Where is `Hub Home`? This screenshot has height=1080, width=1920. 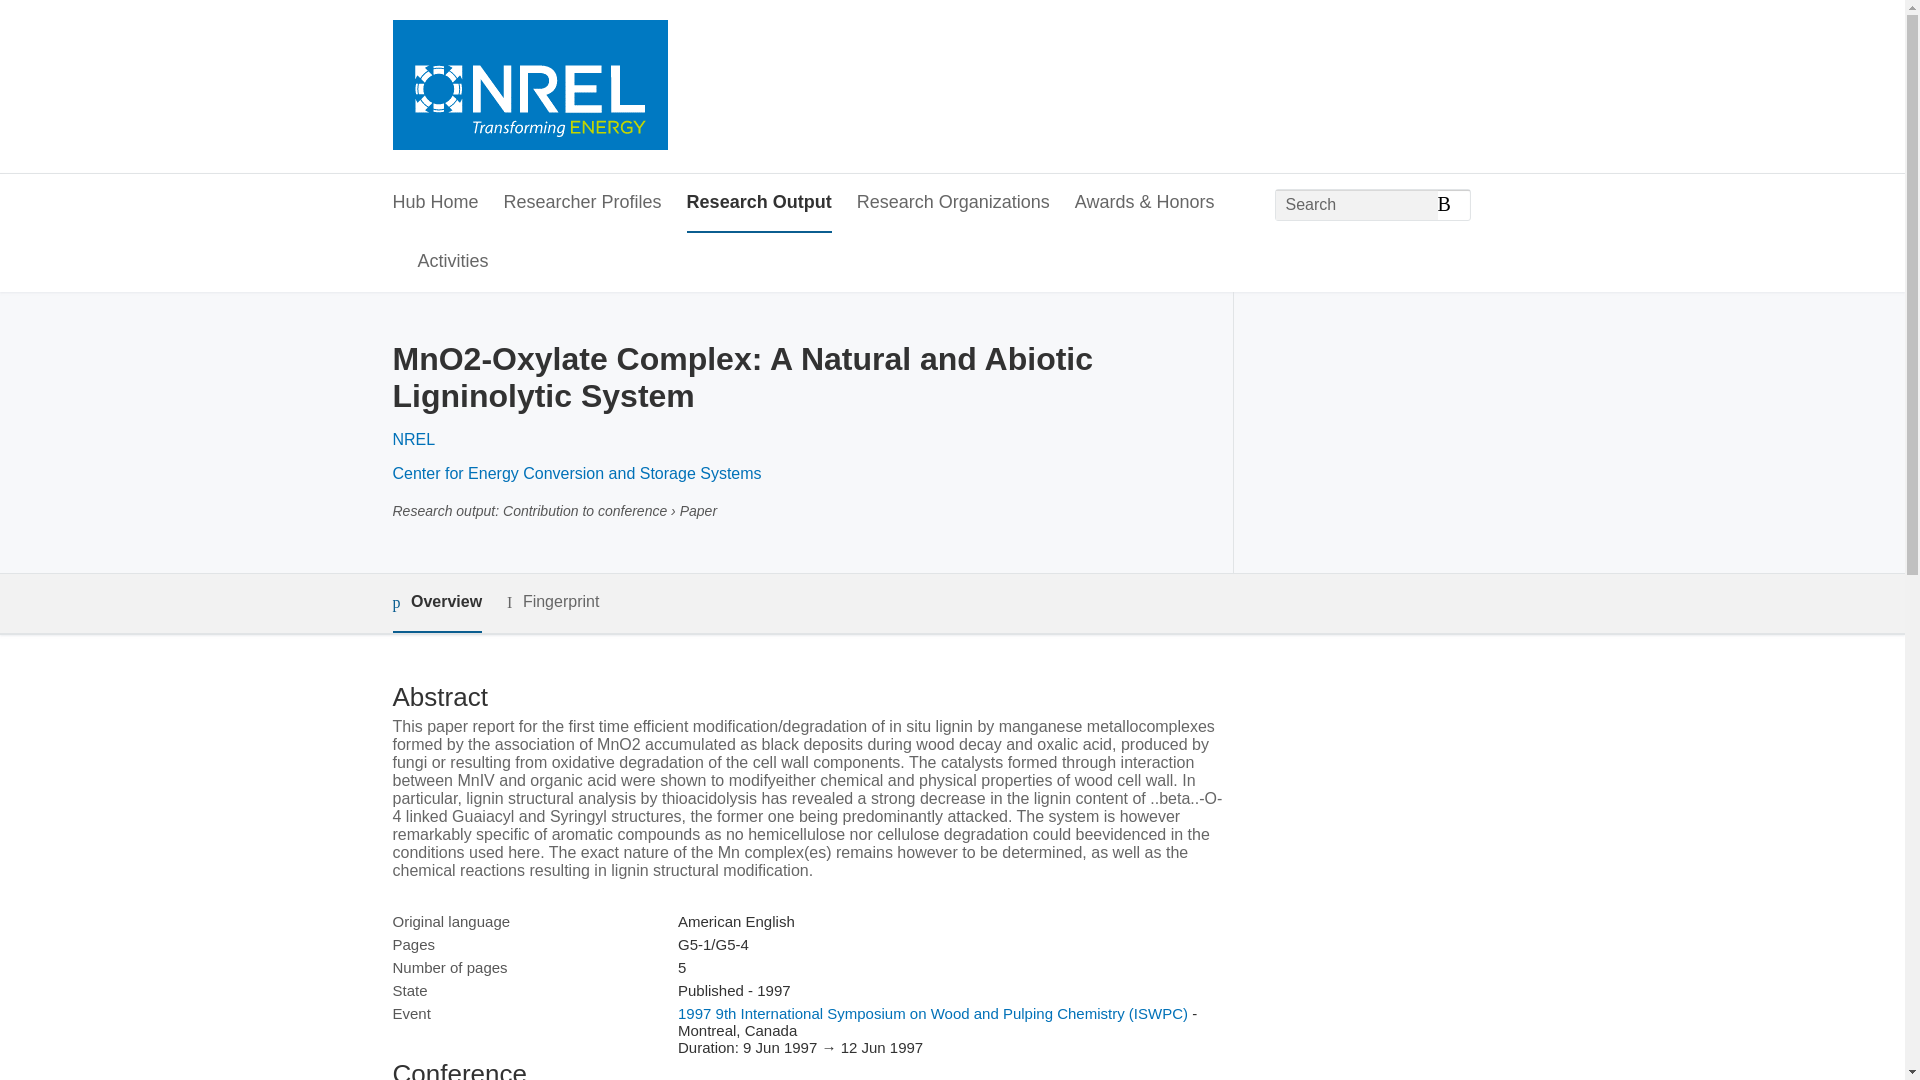 Hub Home is located at coordinates (434, 203).